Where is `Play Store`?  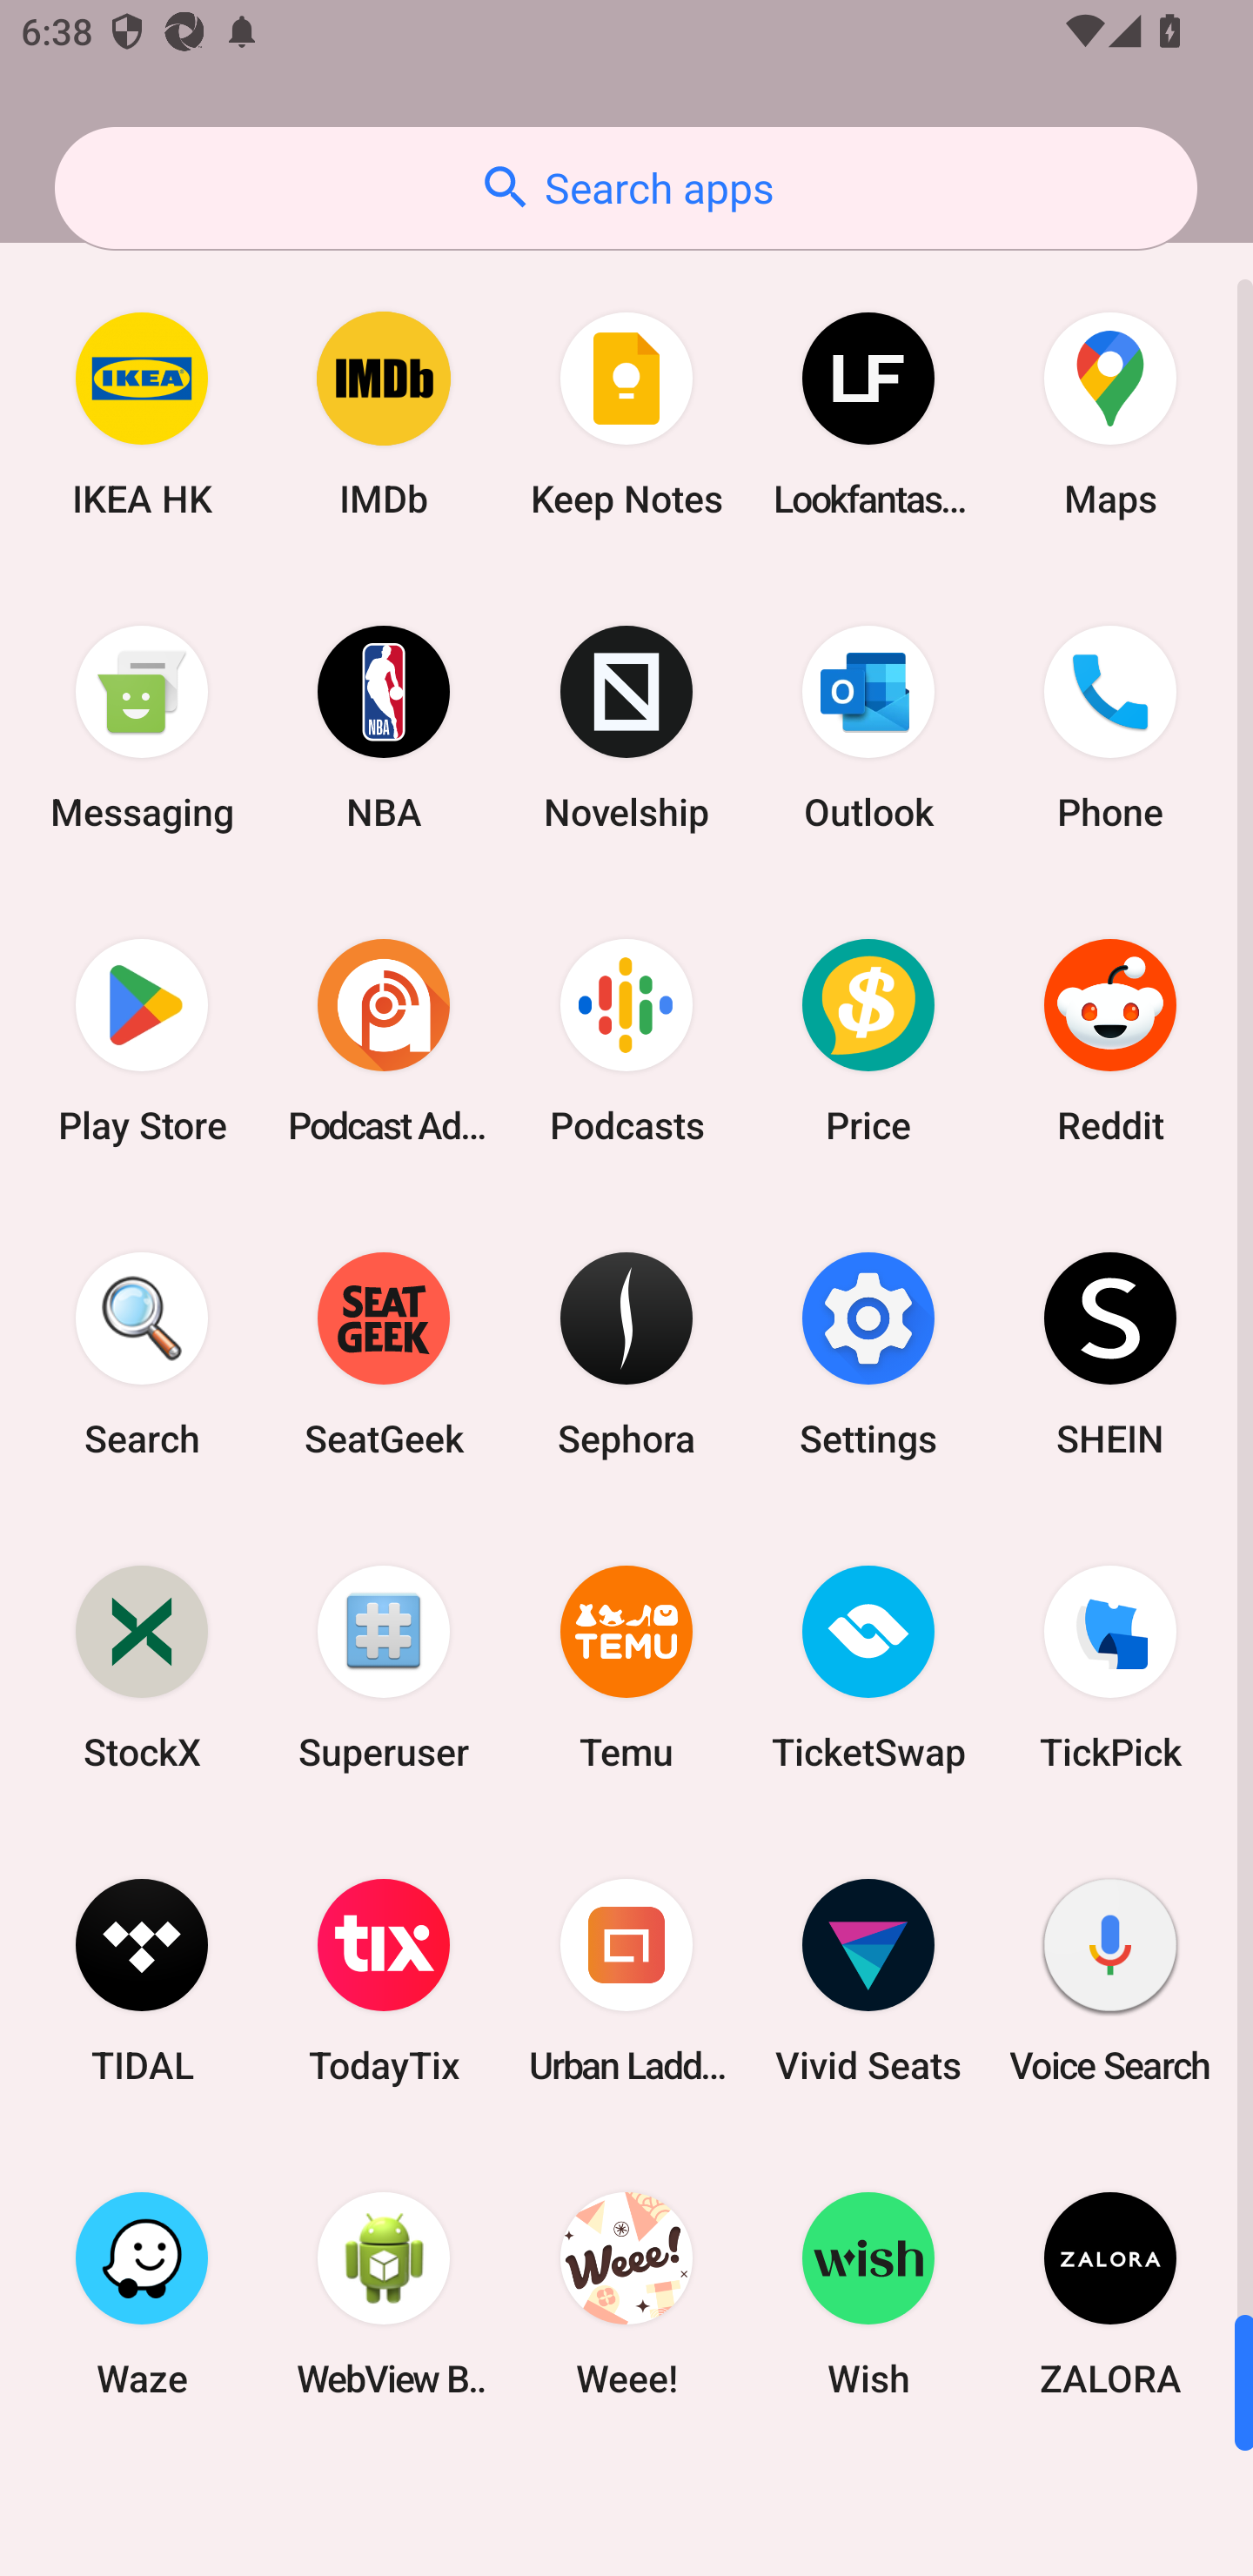 Play Store is located at coordinates (142, 1041).